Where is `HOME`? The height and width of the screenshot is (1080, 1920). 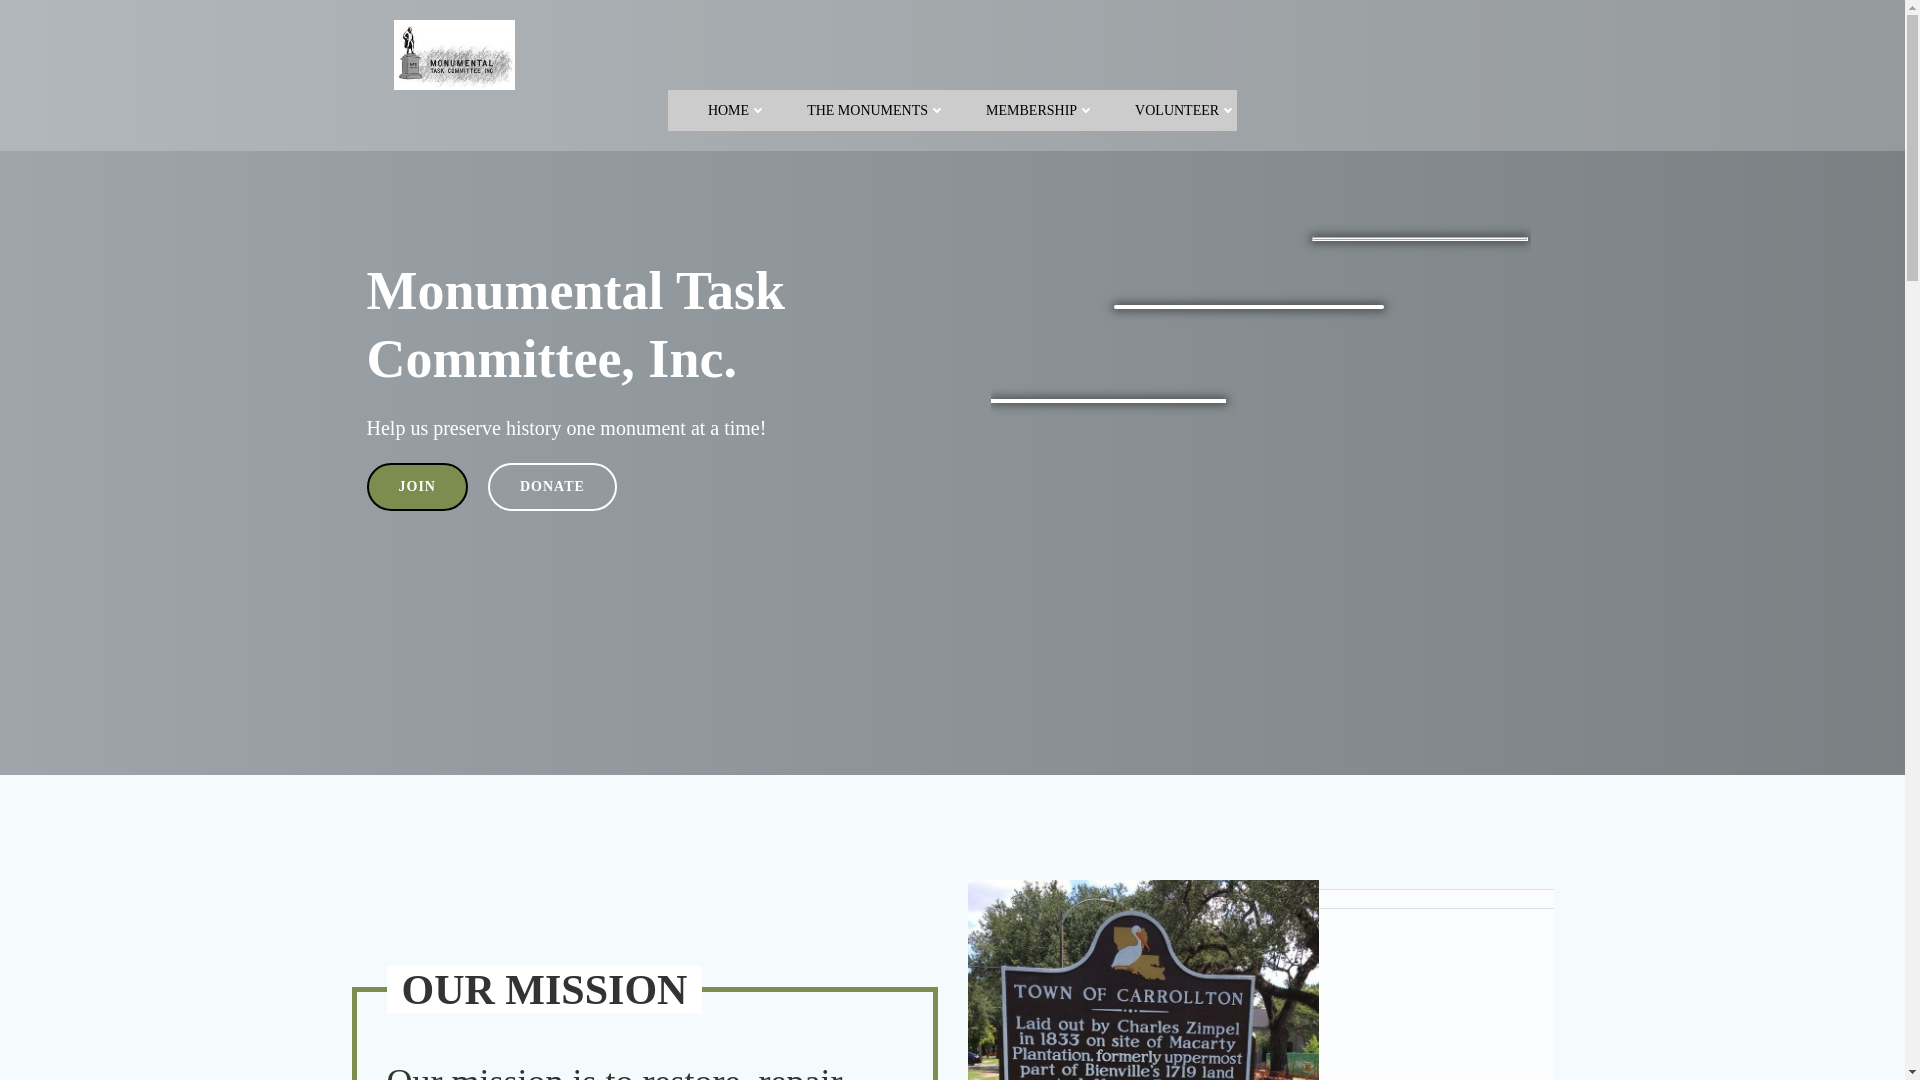
HOME is located at coordinates (737, 110).